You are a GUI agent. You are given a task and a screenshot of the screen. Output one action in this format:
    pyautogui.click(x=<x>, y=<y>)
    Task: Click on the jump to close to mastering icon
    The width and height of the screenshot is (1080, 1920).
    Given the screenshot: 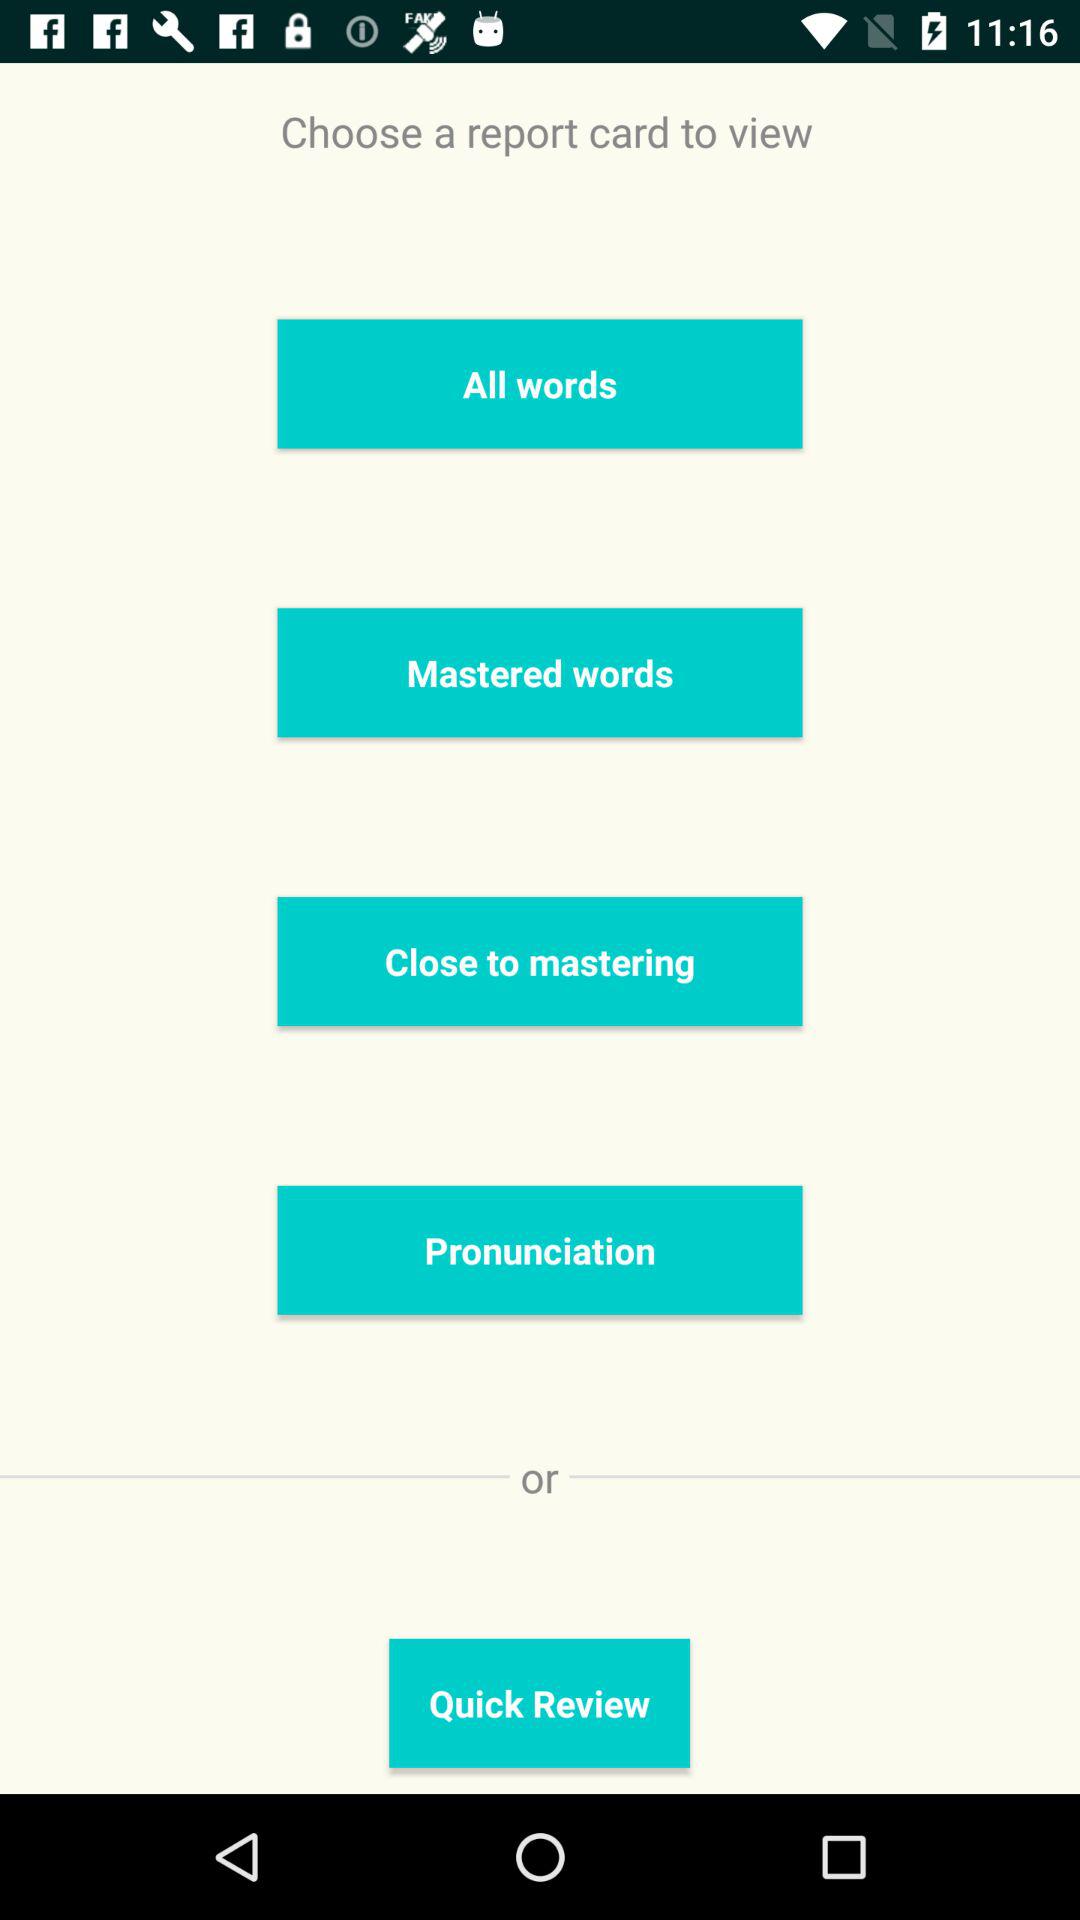 What is the action you would take?
    pyautogui.click(x=540, y=961)
    